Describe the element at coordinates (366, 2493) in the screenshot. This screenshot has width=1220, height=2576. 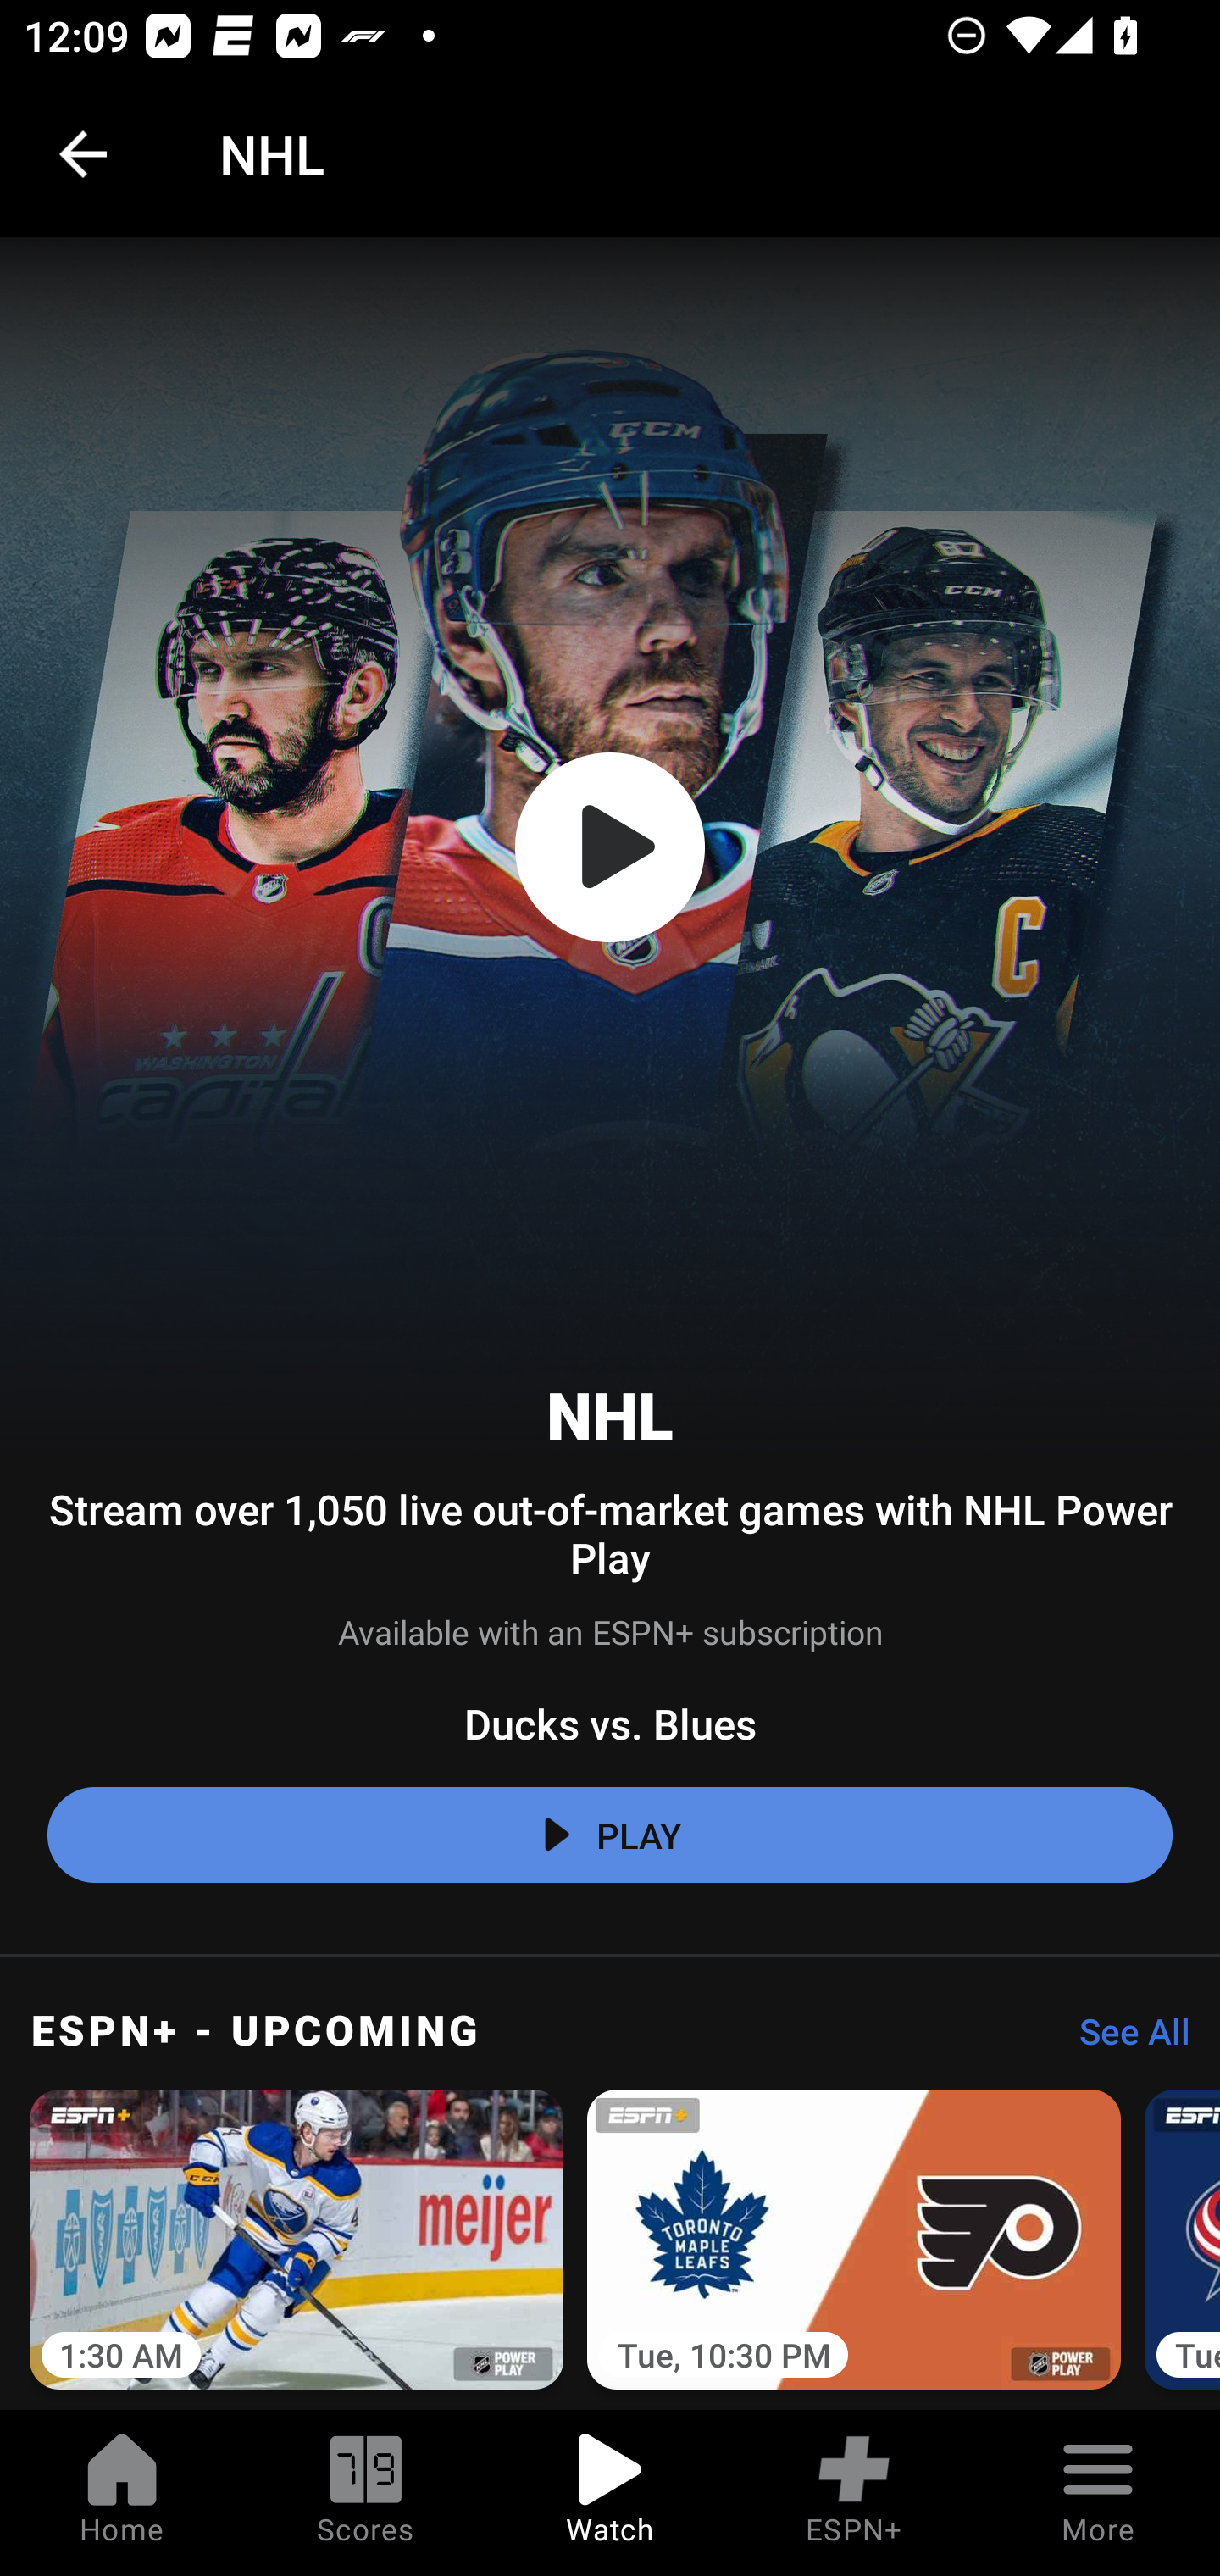
I see `Scores` at that location.